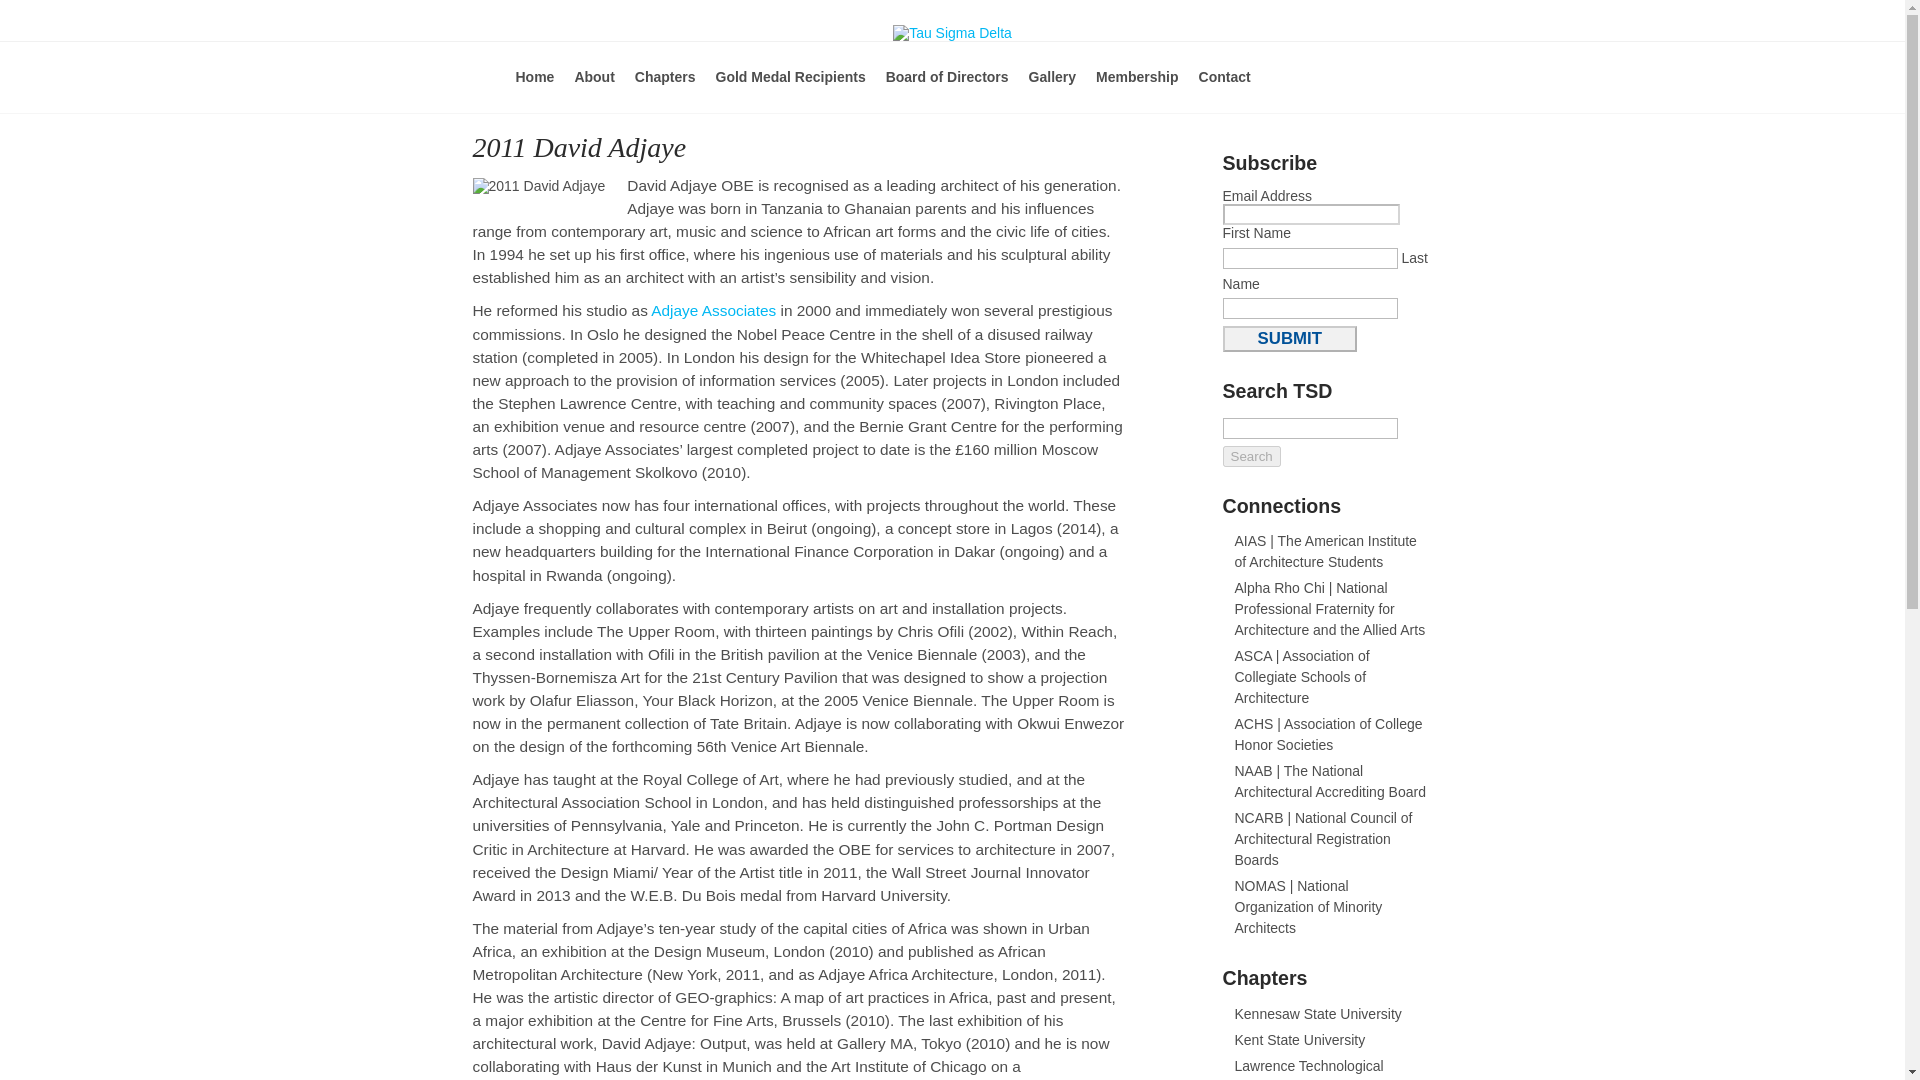 The image size is (1920, 1080). Describe the element at coordinates (594, 90) in the screenshot. I see `About` at that location.